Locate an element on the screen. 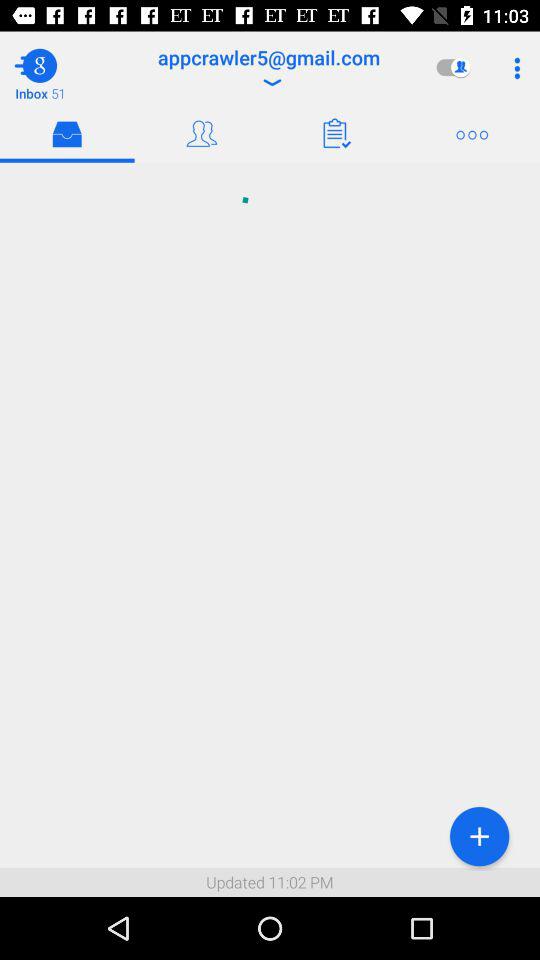  press the item to the right of updated 11 02 icon is located at coordinates (479, 836).